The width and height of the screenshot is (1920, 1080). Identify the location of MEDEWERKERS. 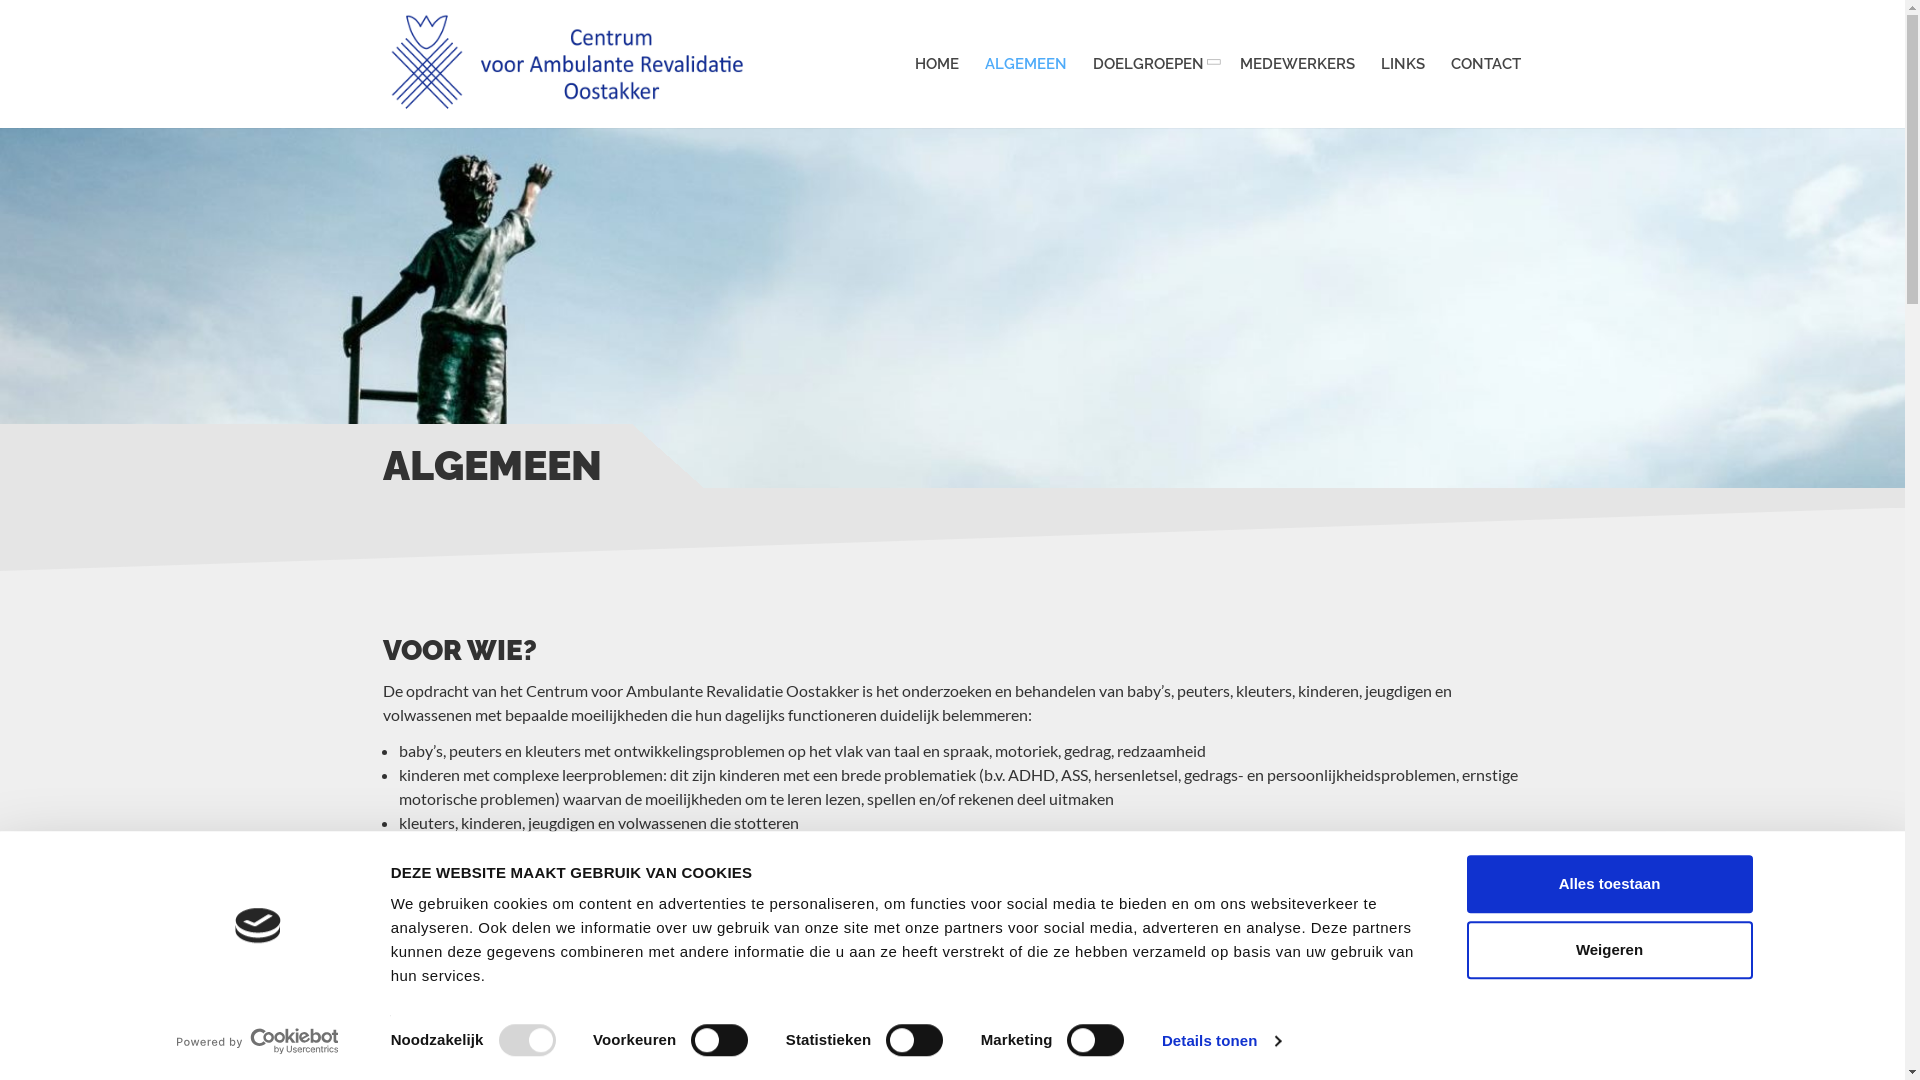
(1296, 64).